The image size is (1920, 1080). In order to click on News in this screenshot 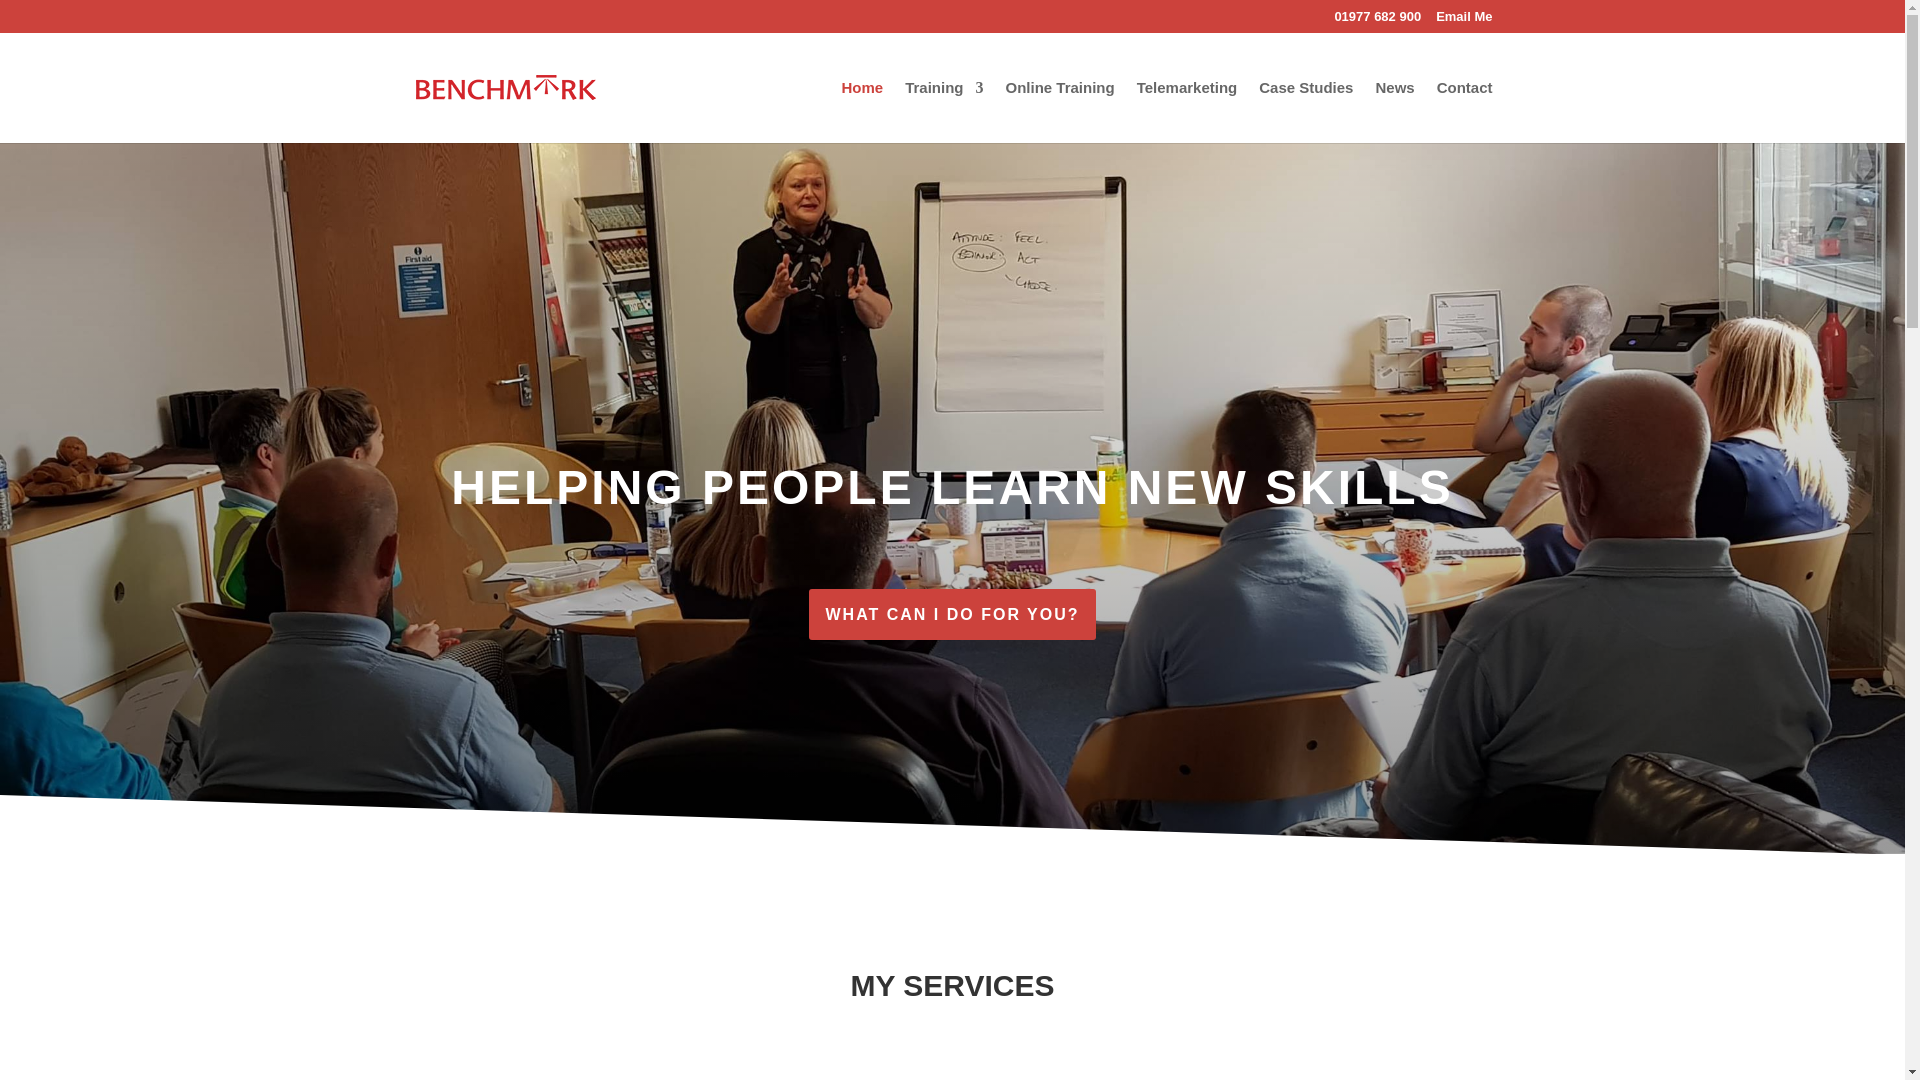, I will do `click(1394, 110)`.